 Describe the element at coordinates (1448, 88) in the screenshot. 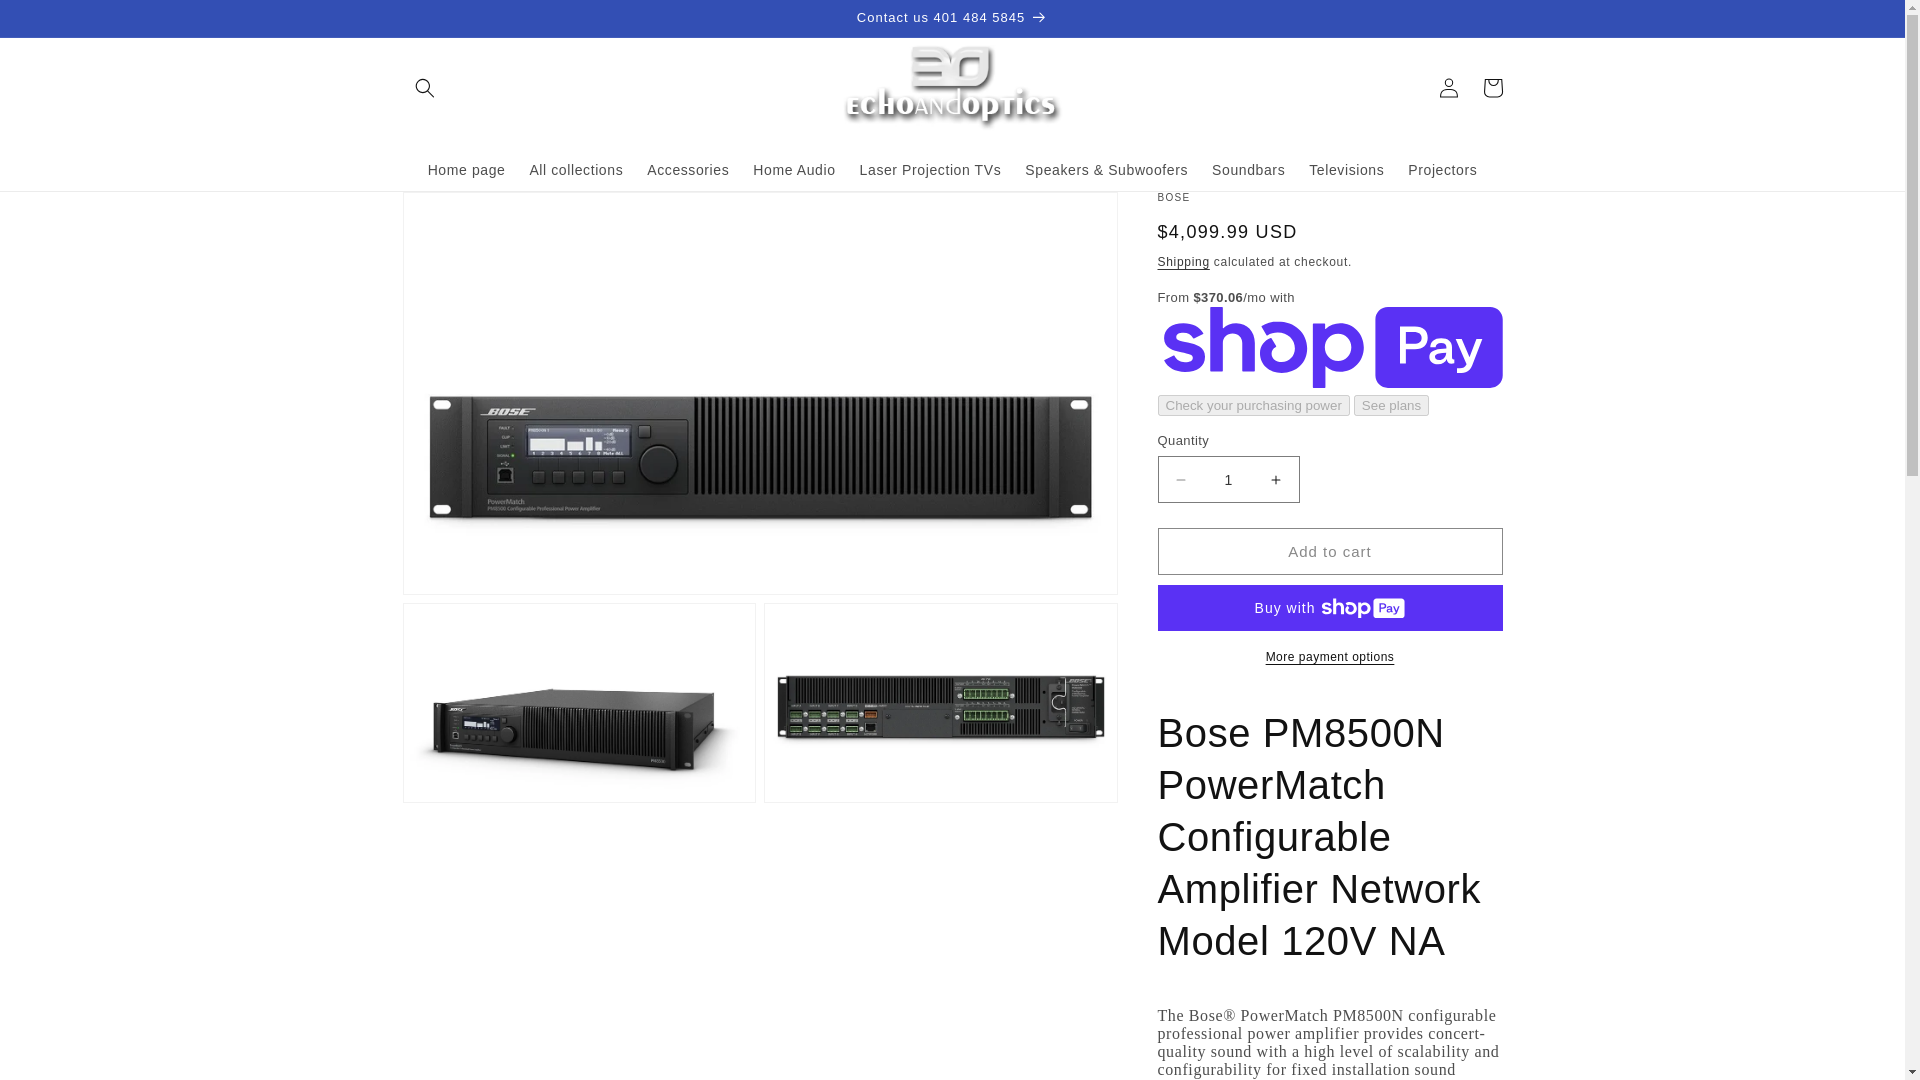

I see `Log in` at that location.